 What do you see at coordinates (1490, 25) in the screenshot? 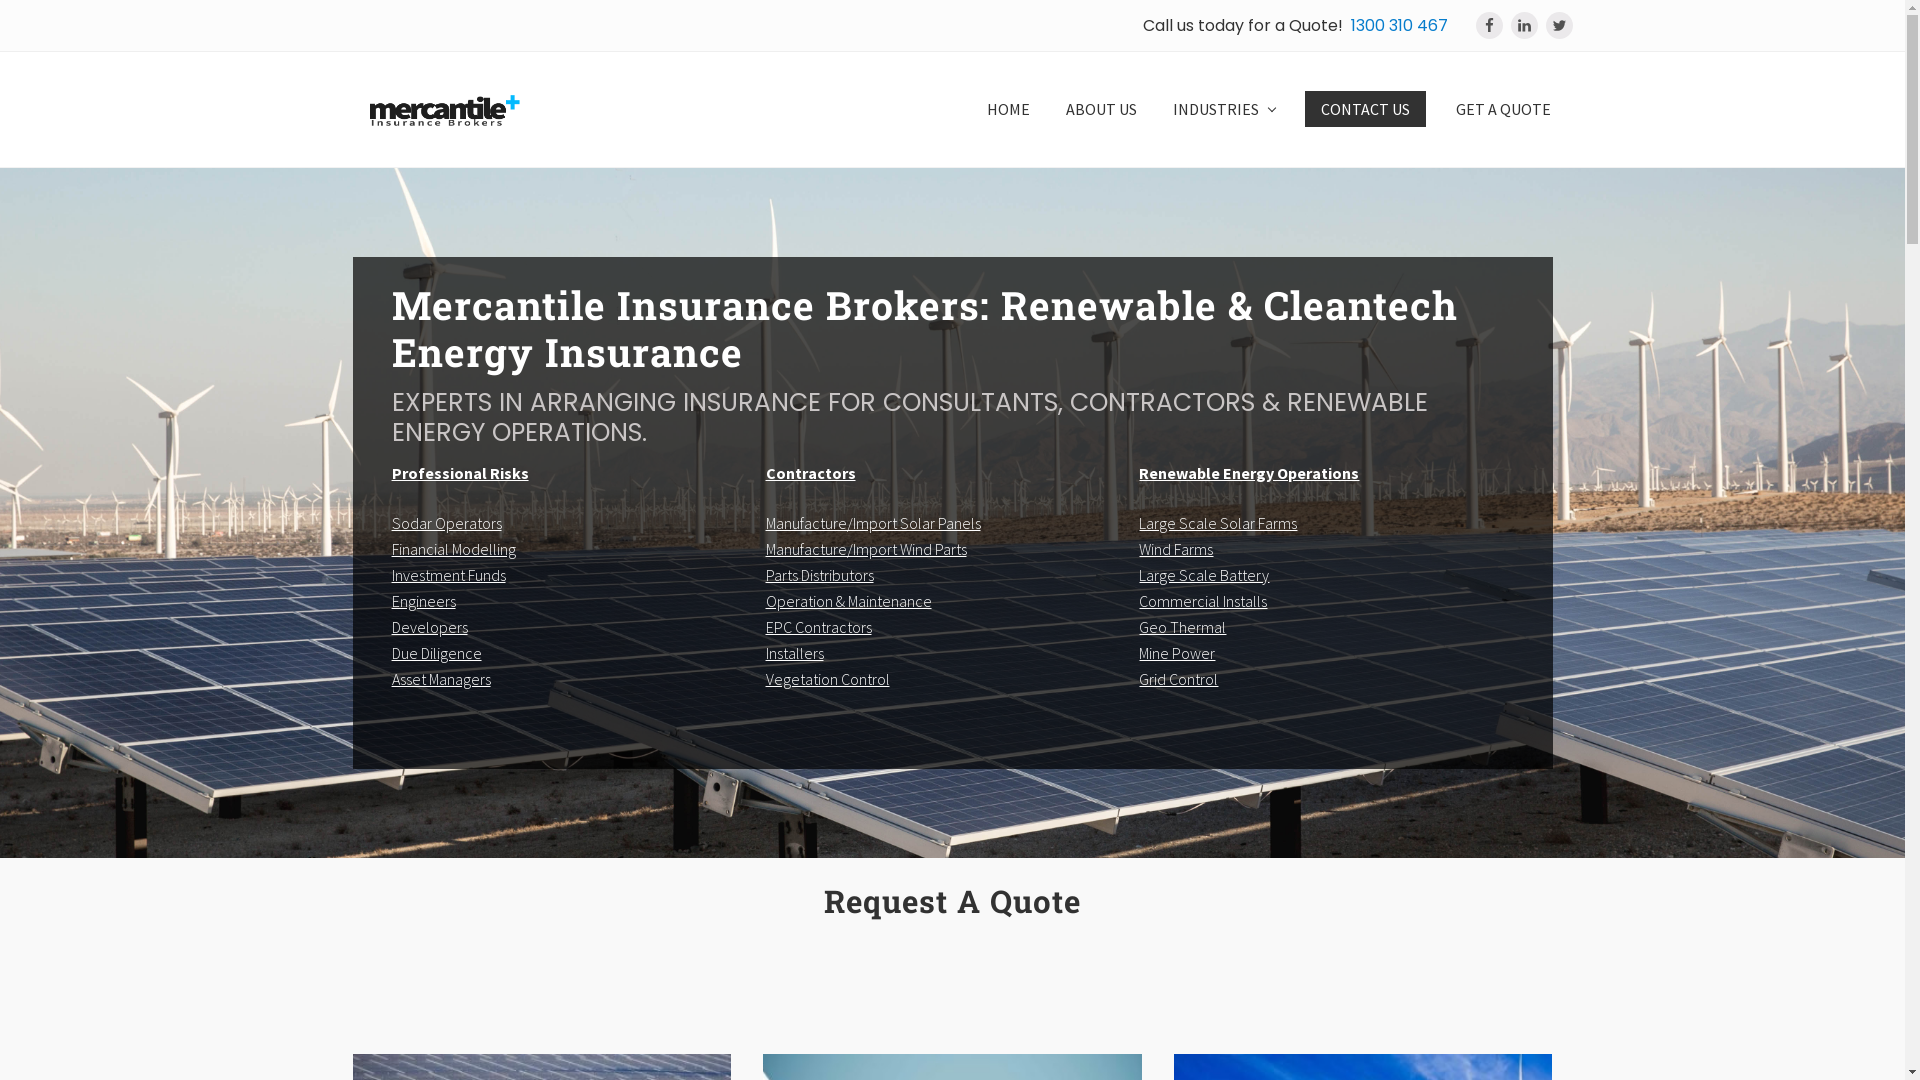
I see `Facebook` at bounding box center [1490, 25].